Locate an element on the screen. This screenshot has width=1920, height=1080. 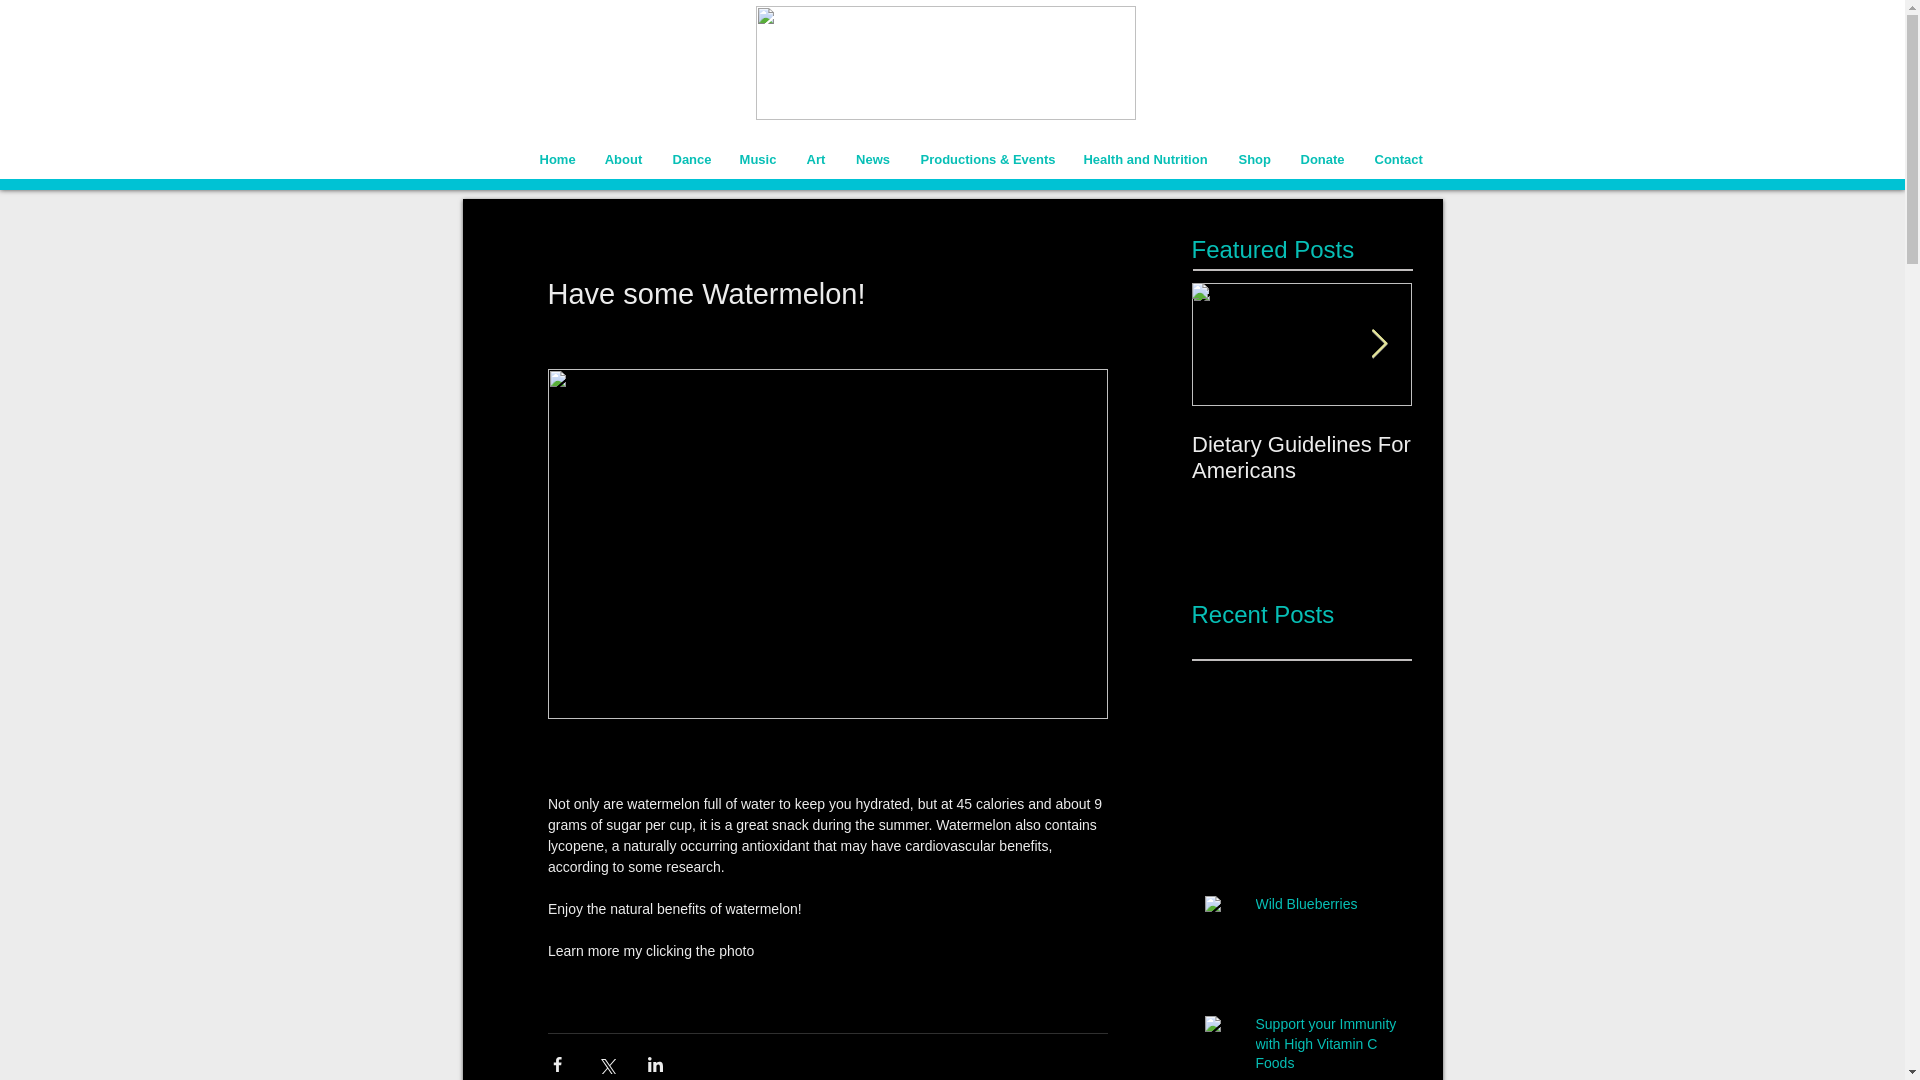
Home is located at coordinates (556, 158).